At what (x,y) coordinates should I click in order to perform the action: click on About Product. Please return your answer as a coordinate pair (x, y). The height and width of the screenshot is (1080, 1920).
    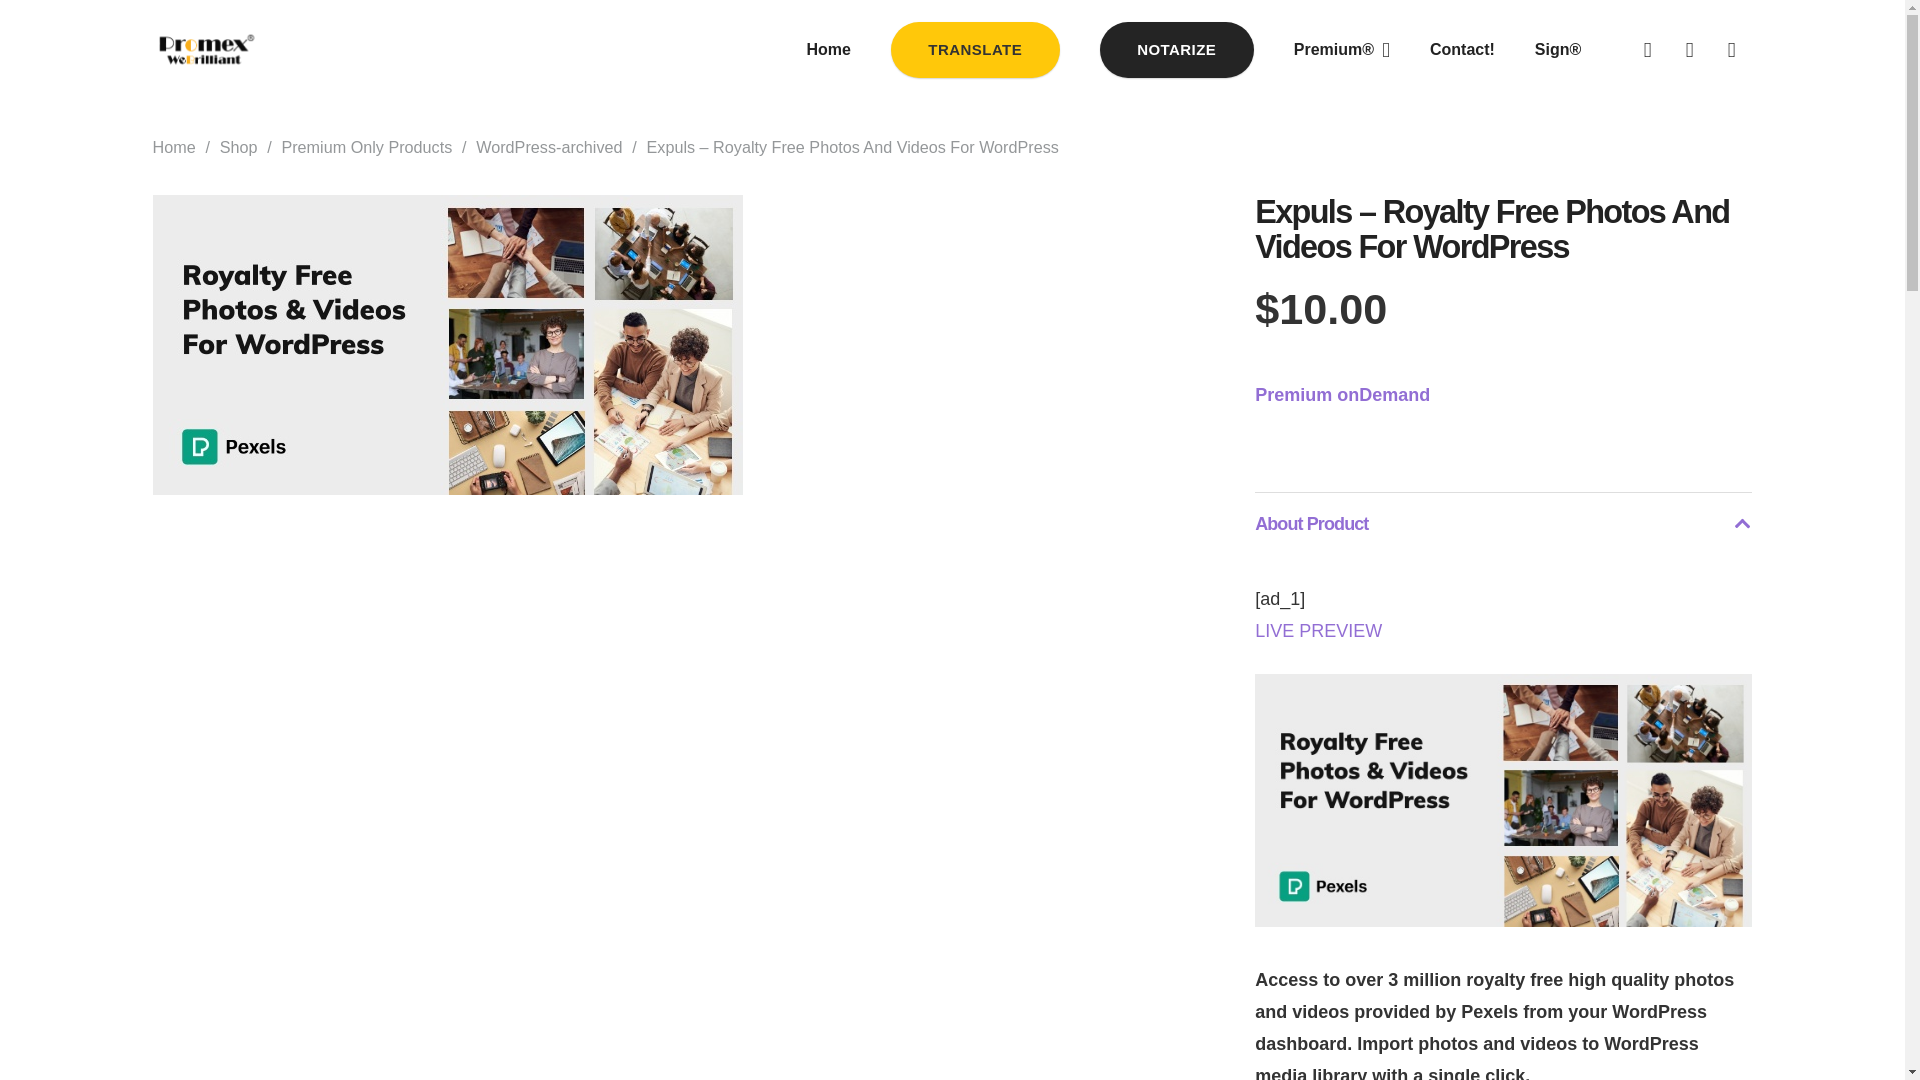
    Looking at the image, I should click on (1503, 524).